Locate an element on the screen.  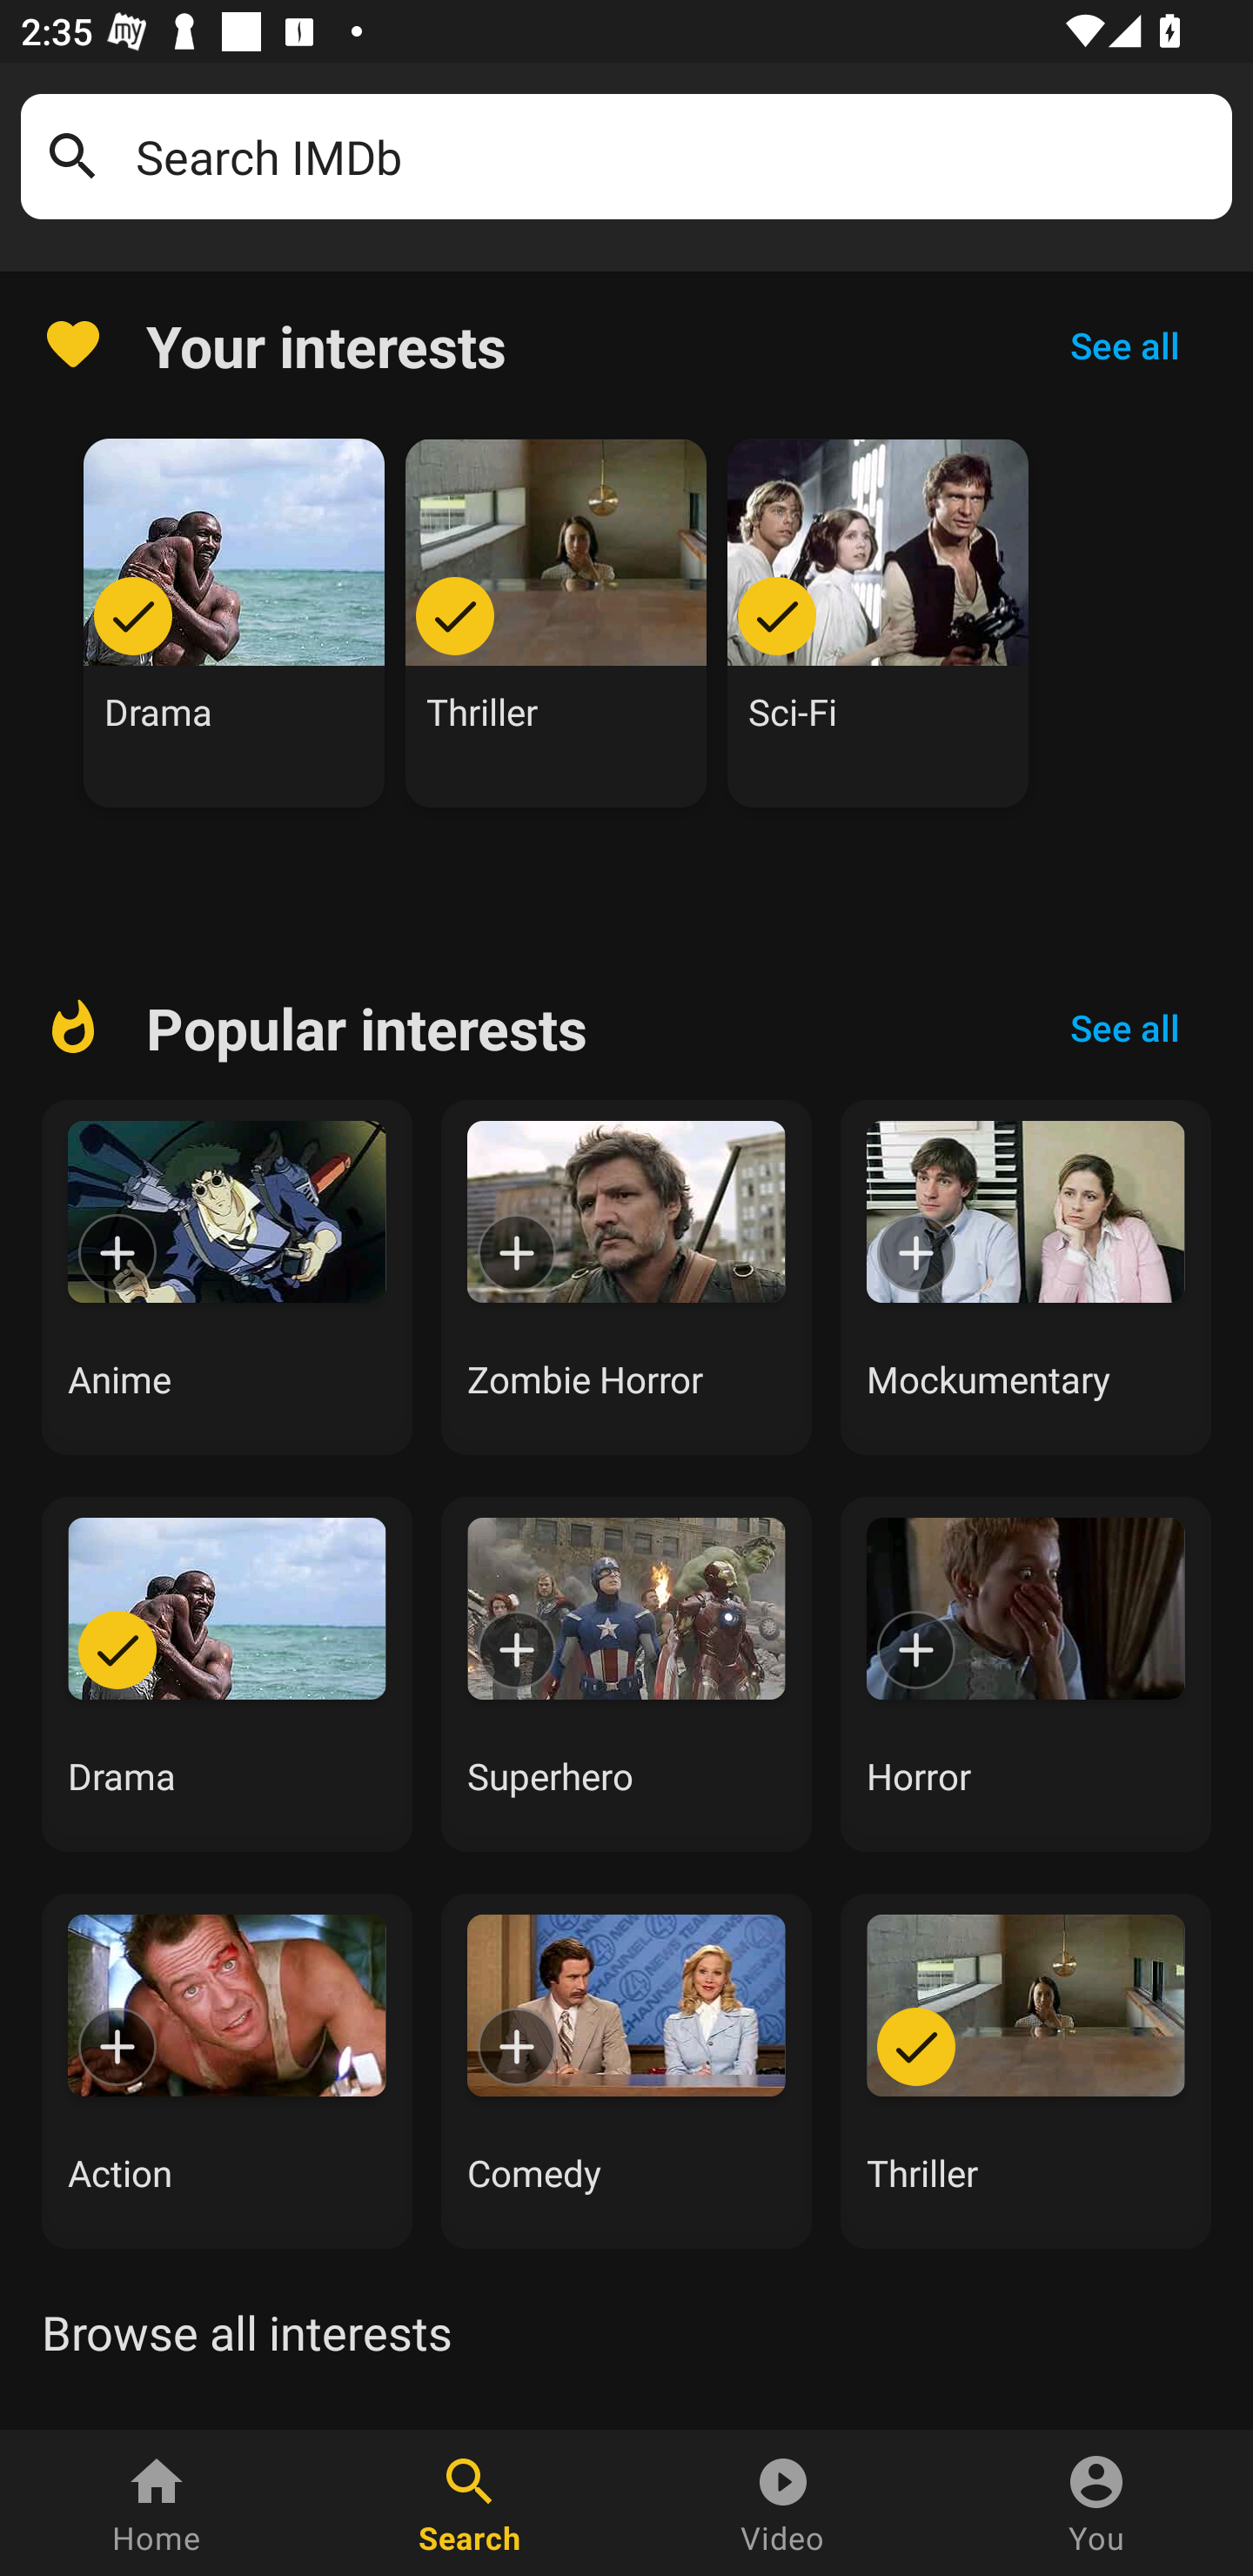
Action is located at coordinates (226, 2070).